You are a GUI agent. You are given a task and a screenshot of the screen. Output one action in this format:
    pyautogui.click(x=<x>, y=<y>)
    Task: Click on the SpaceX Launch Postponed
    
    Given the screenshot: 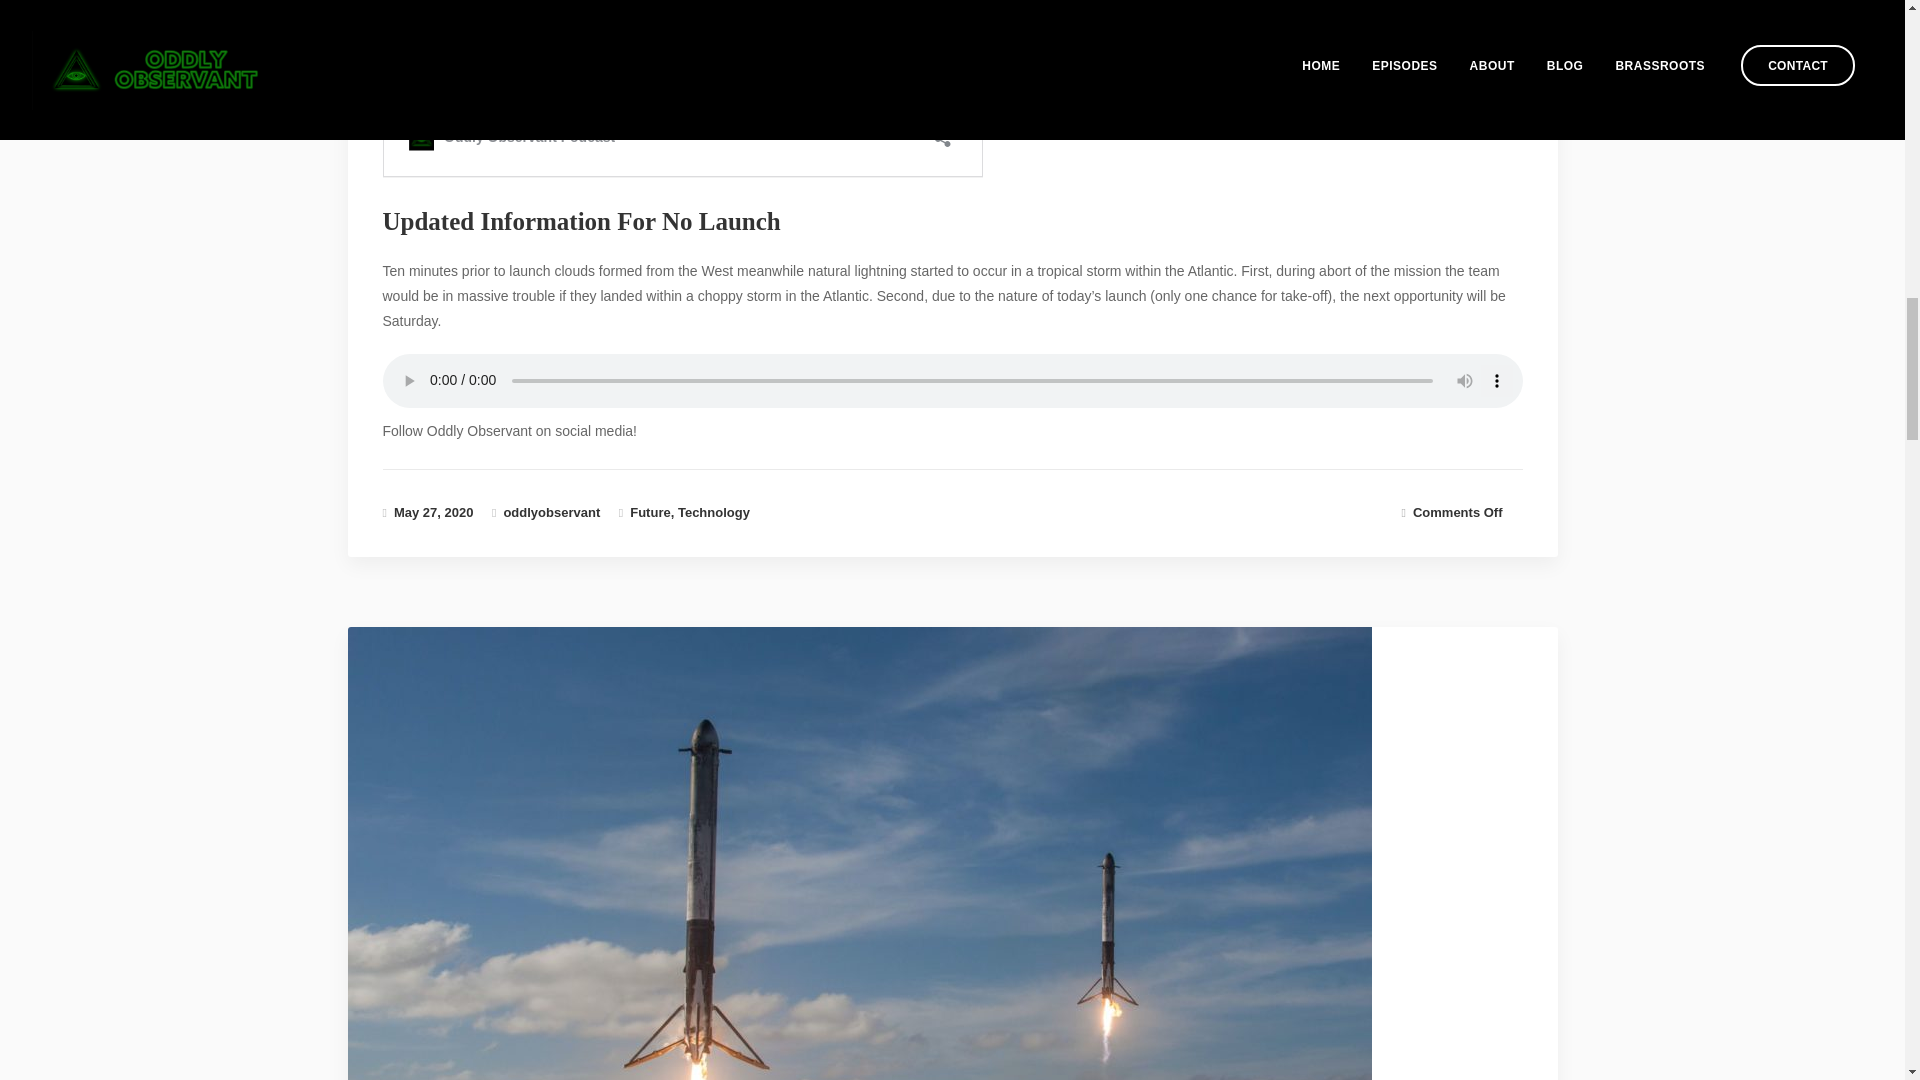 What is the action you would take?
    pyautogui.click(x=434, y=512)
    